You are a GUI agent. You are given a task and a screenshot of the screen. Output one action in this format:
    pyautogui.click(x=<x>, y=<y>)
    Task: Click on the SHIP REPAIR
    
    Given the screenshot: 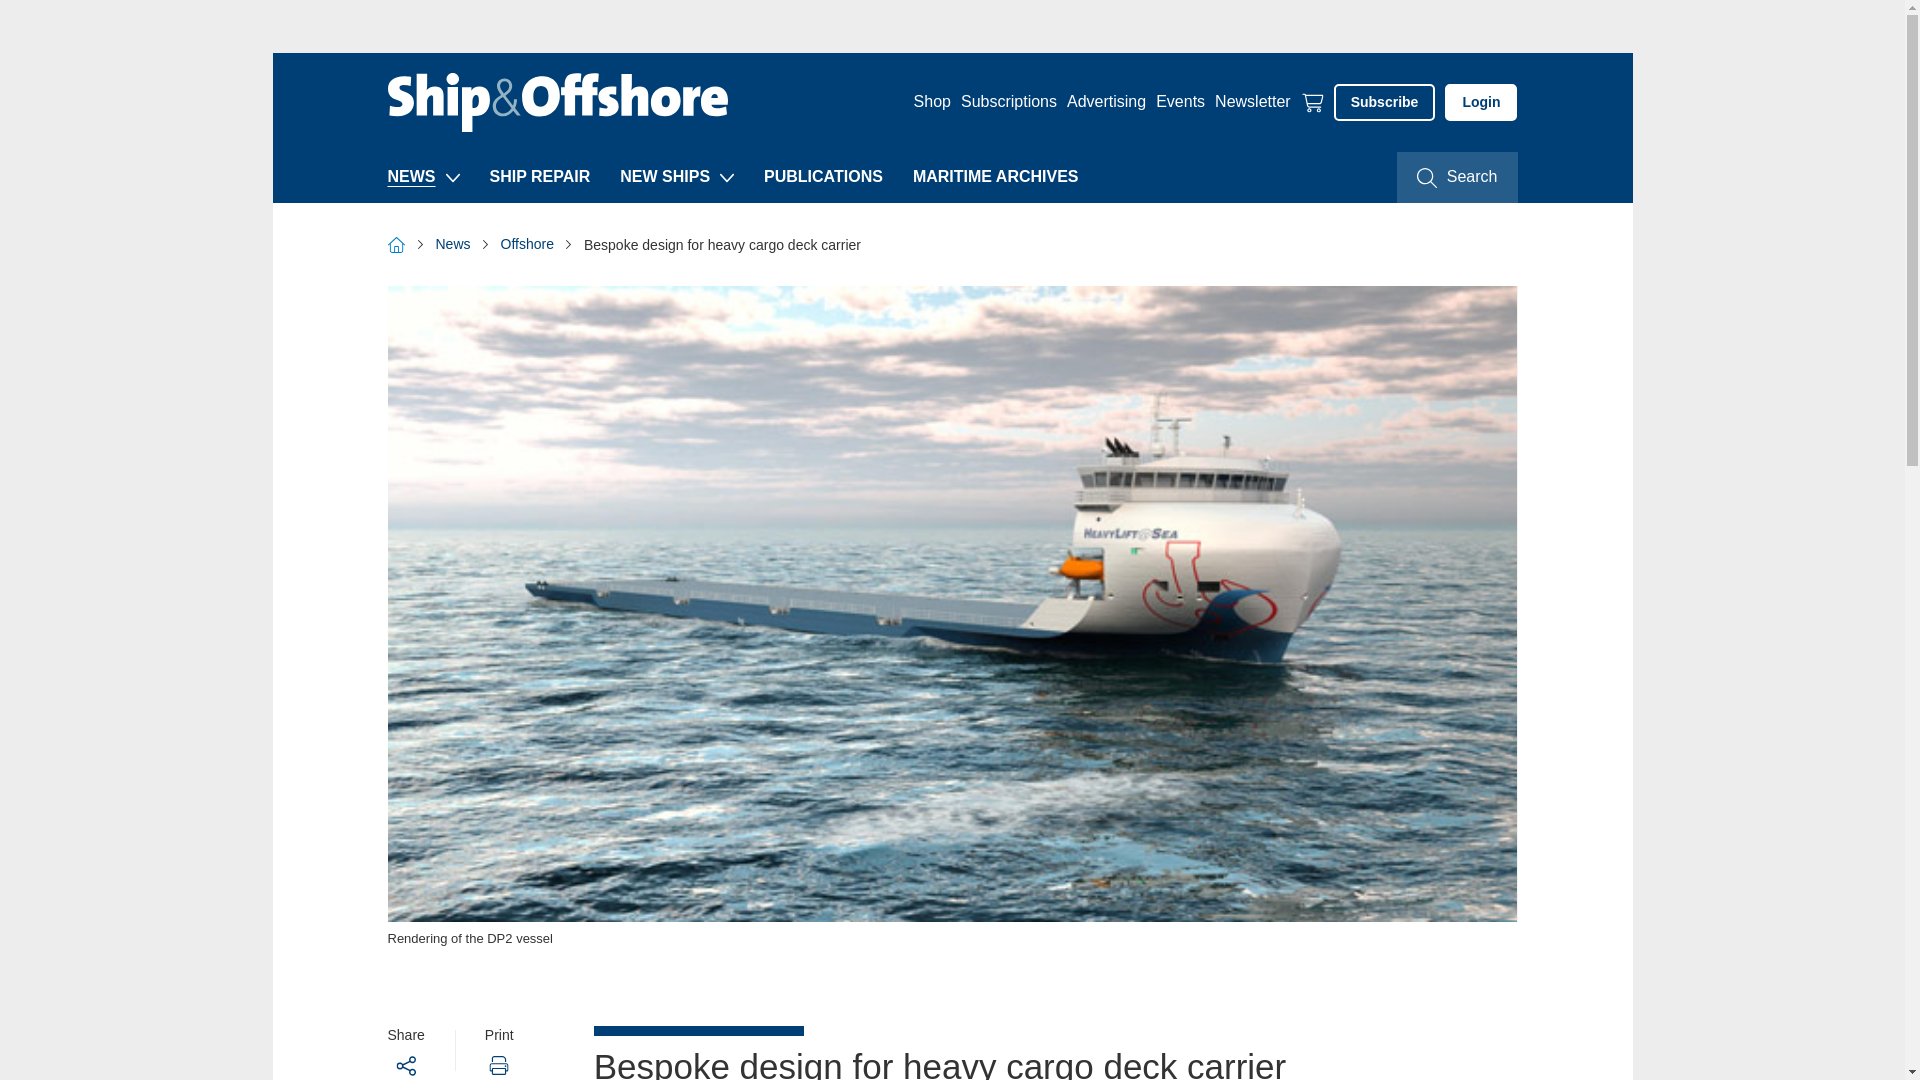 What is the action you would take?
    pyautogui.click(x=540, y=176)
    